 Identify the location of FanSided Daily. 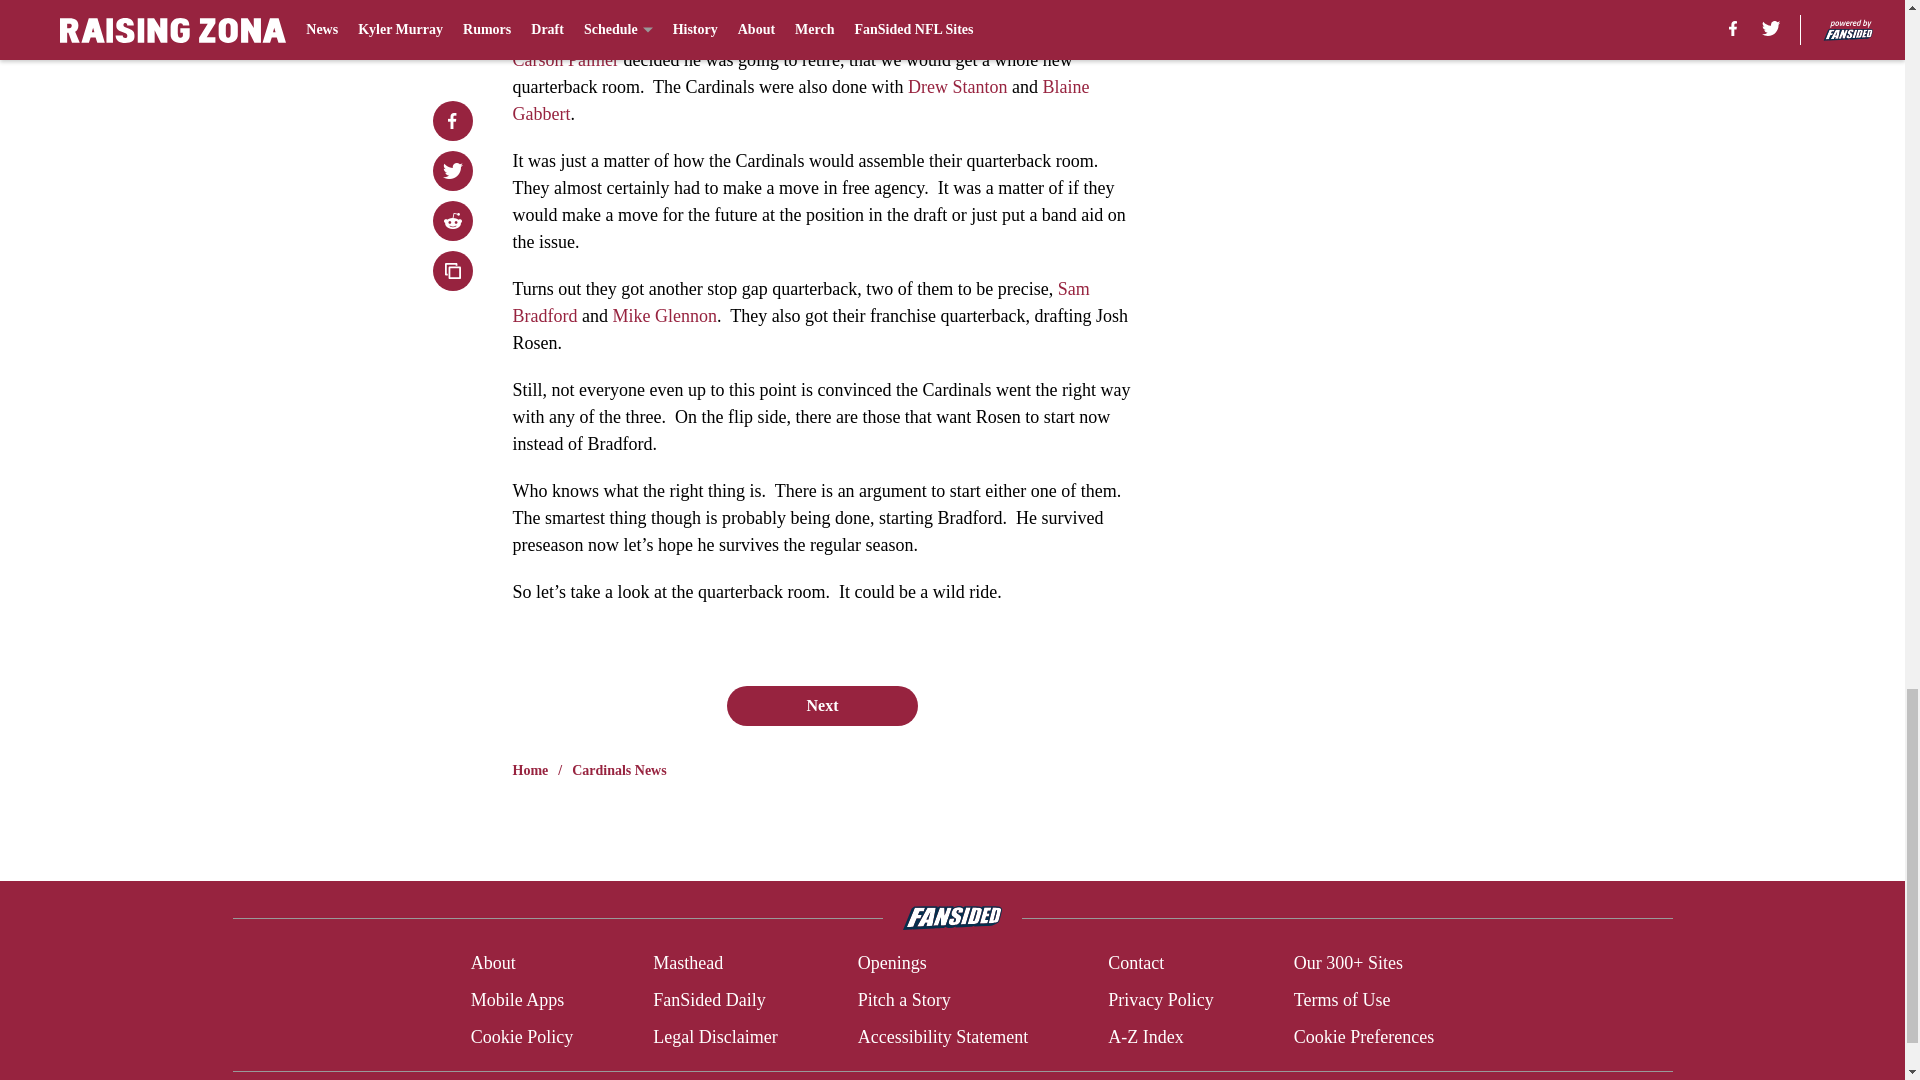
(709, 1000).